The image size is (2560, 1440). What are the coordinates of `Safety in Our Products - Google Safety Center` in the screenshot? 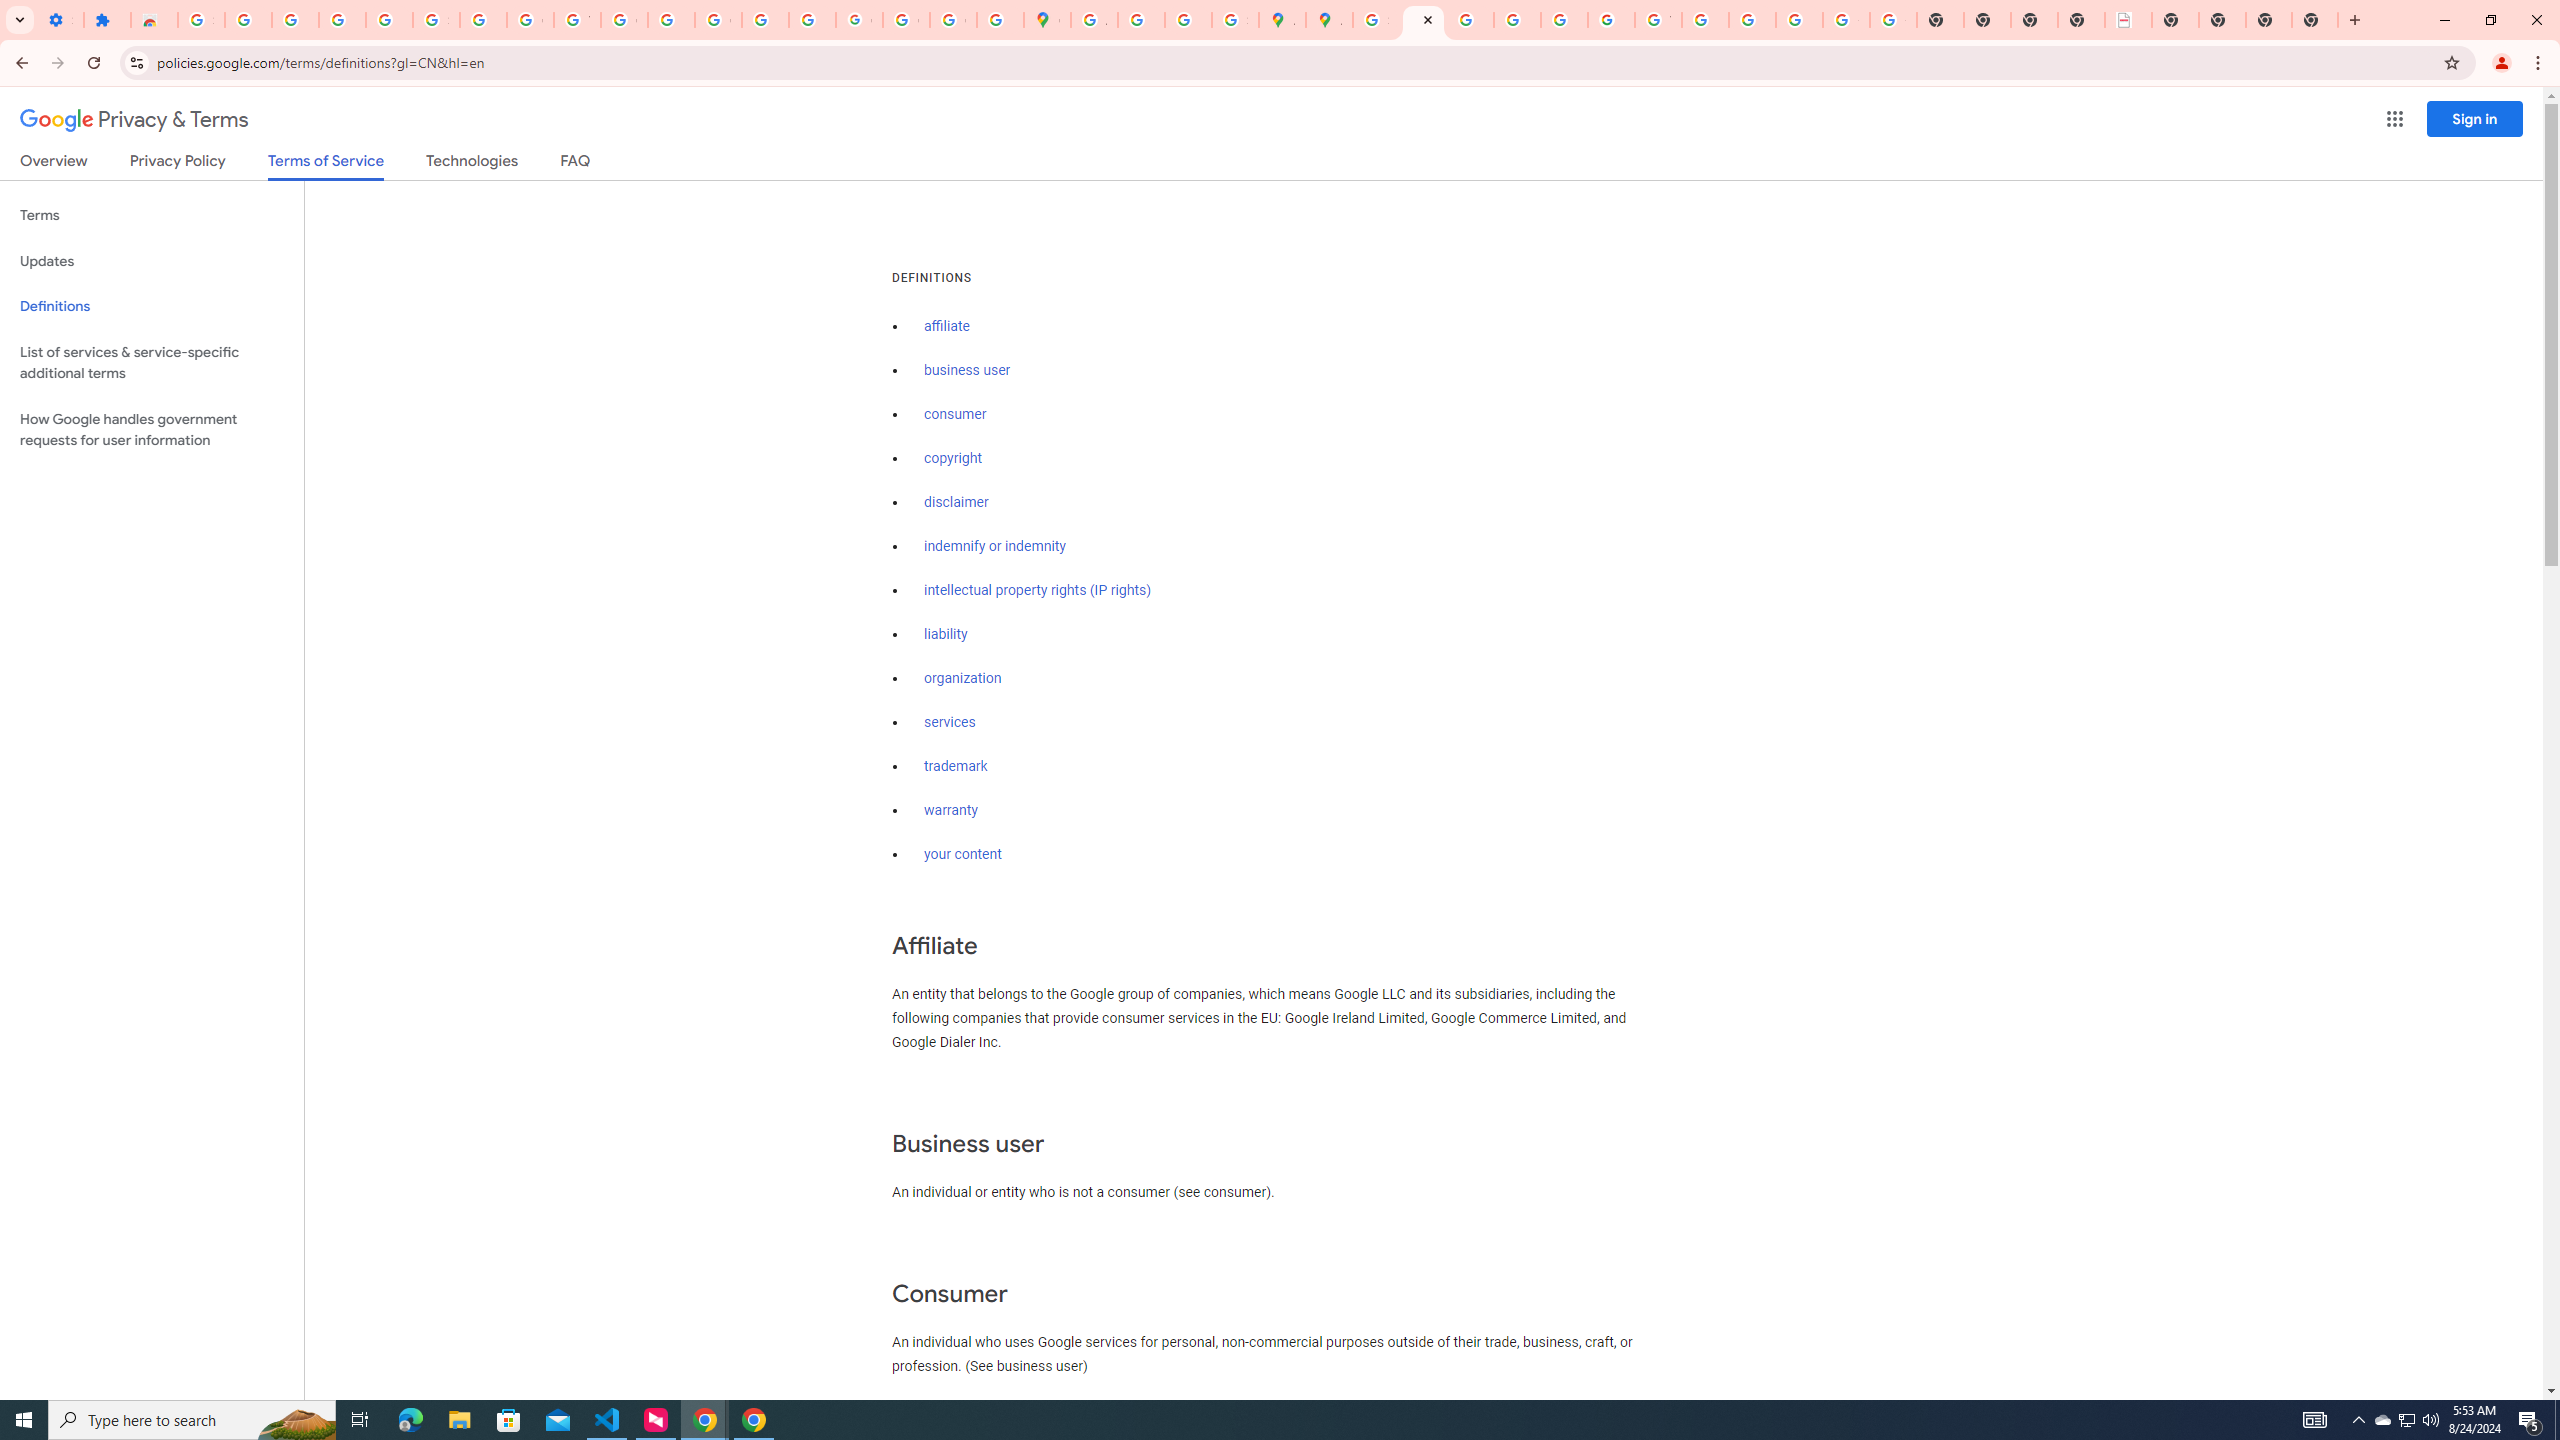 It's located at (1235, 20).